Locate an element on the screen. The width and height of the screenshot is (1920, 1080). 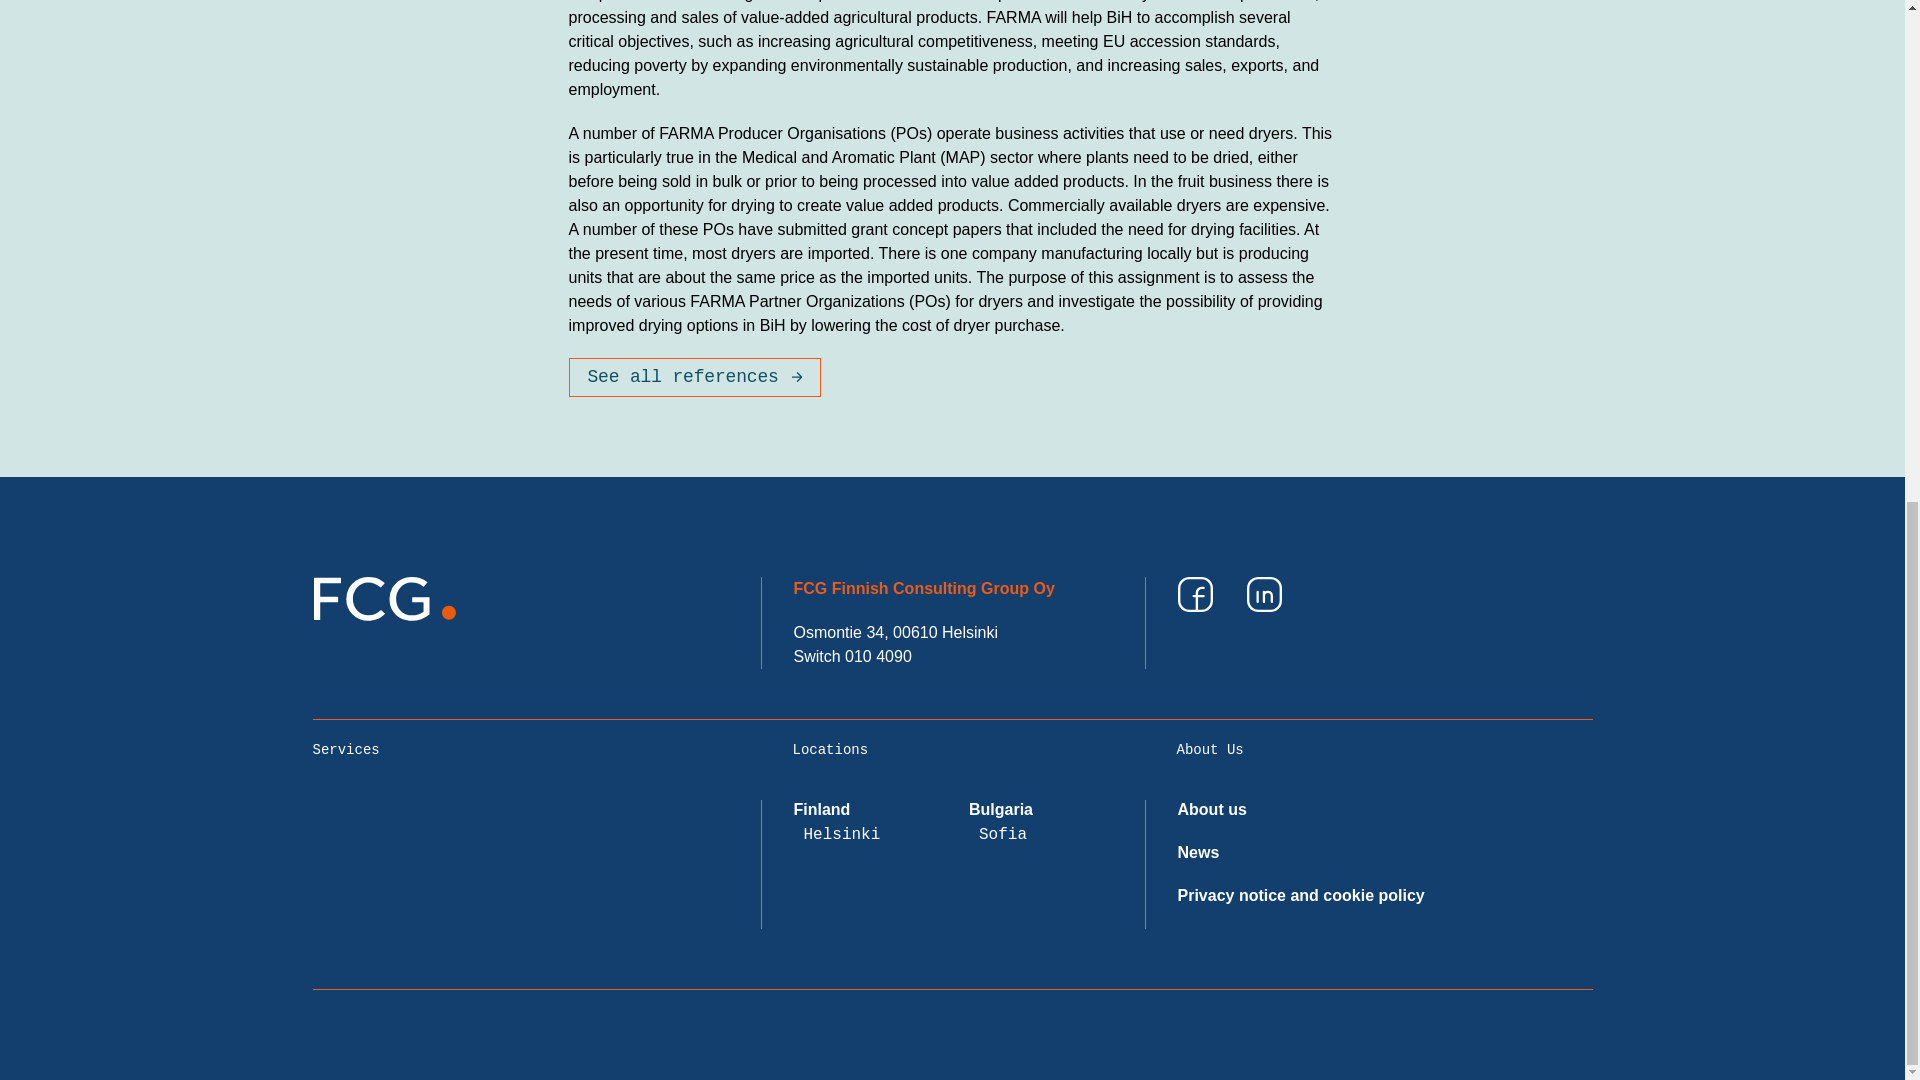
Helsinki is located at coordinates (842, 834).